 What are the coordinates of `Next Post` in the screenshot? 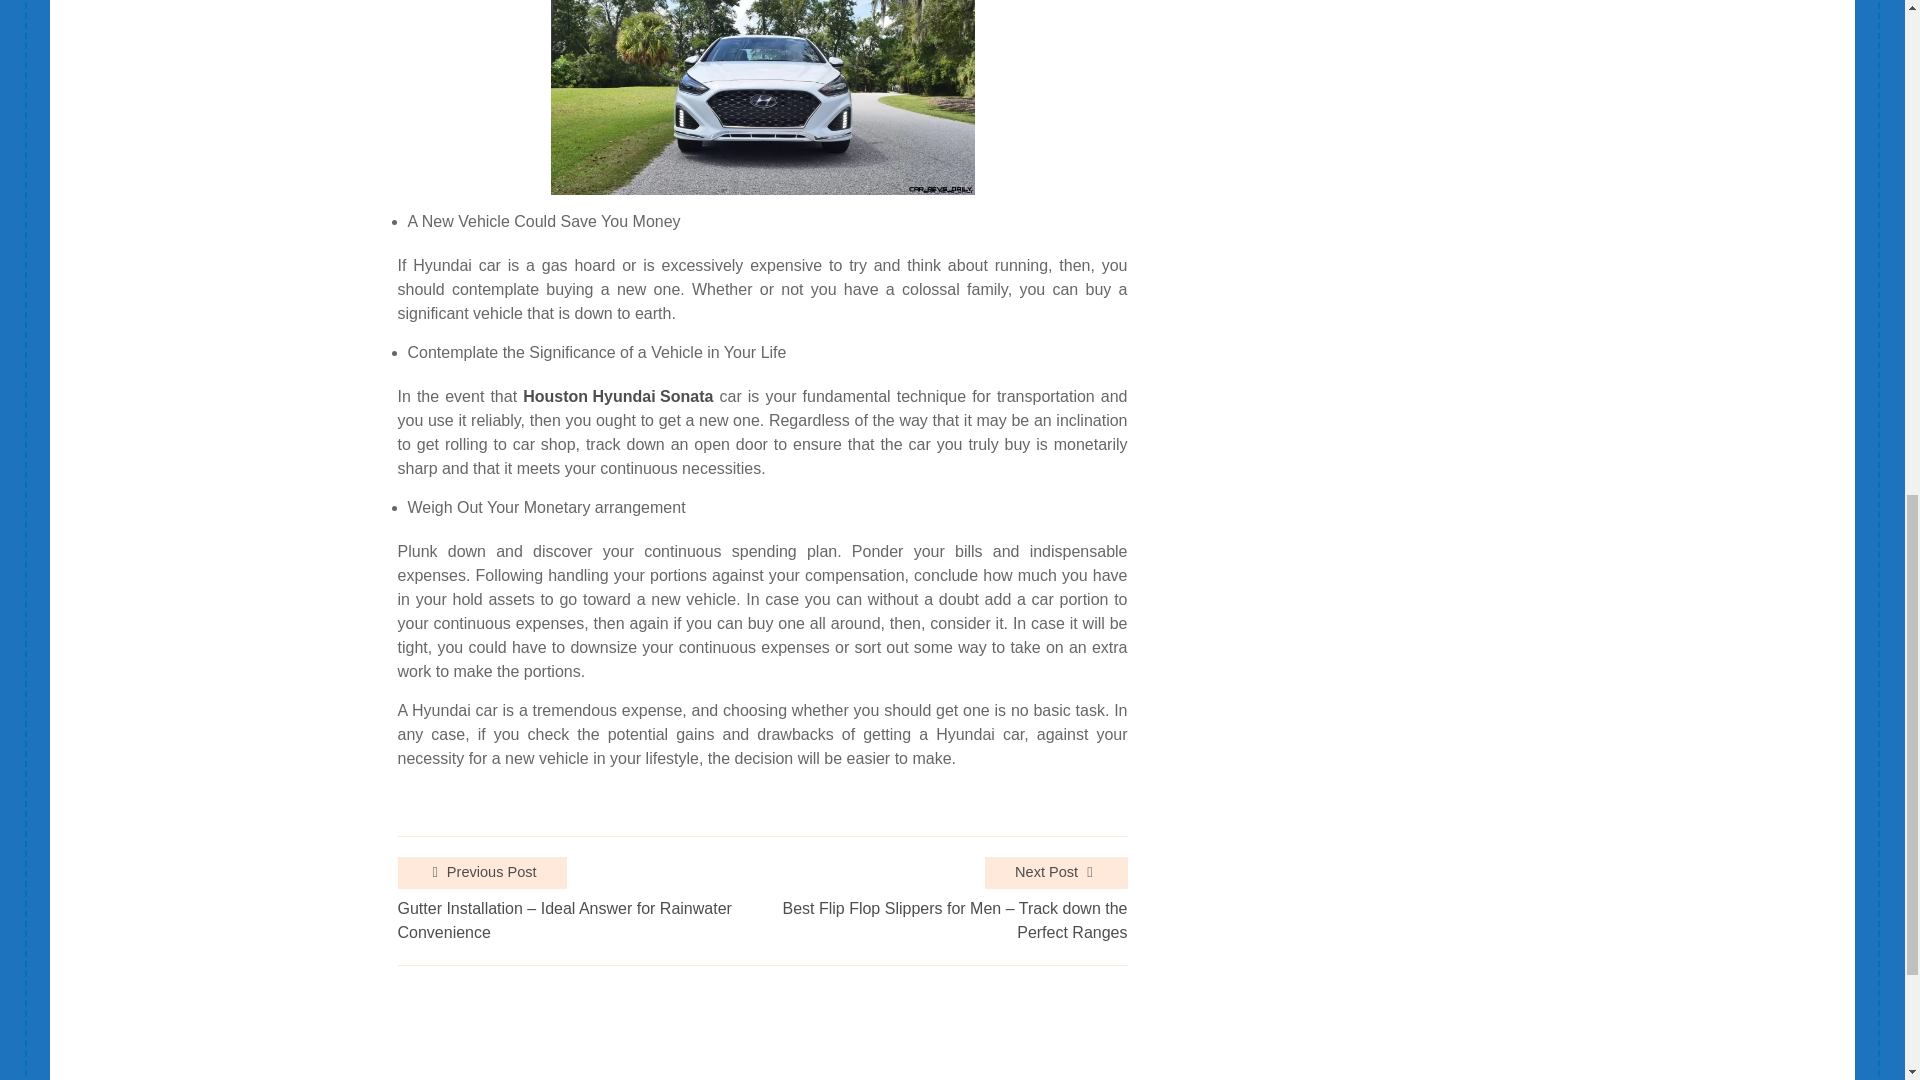 It's located at (1056, 872).